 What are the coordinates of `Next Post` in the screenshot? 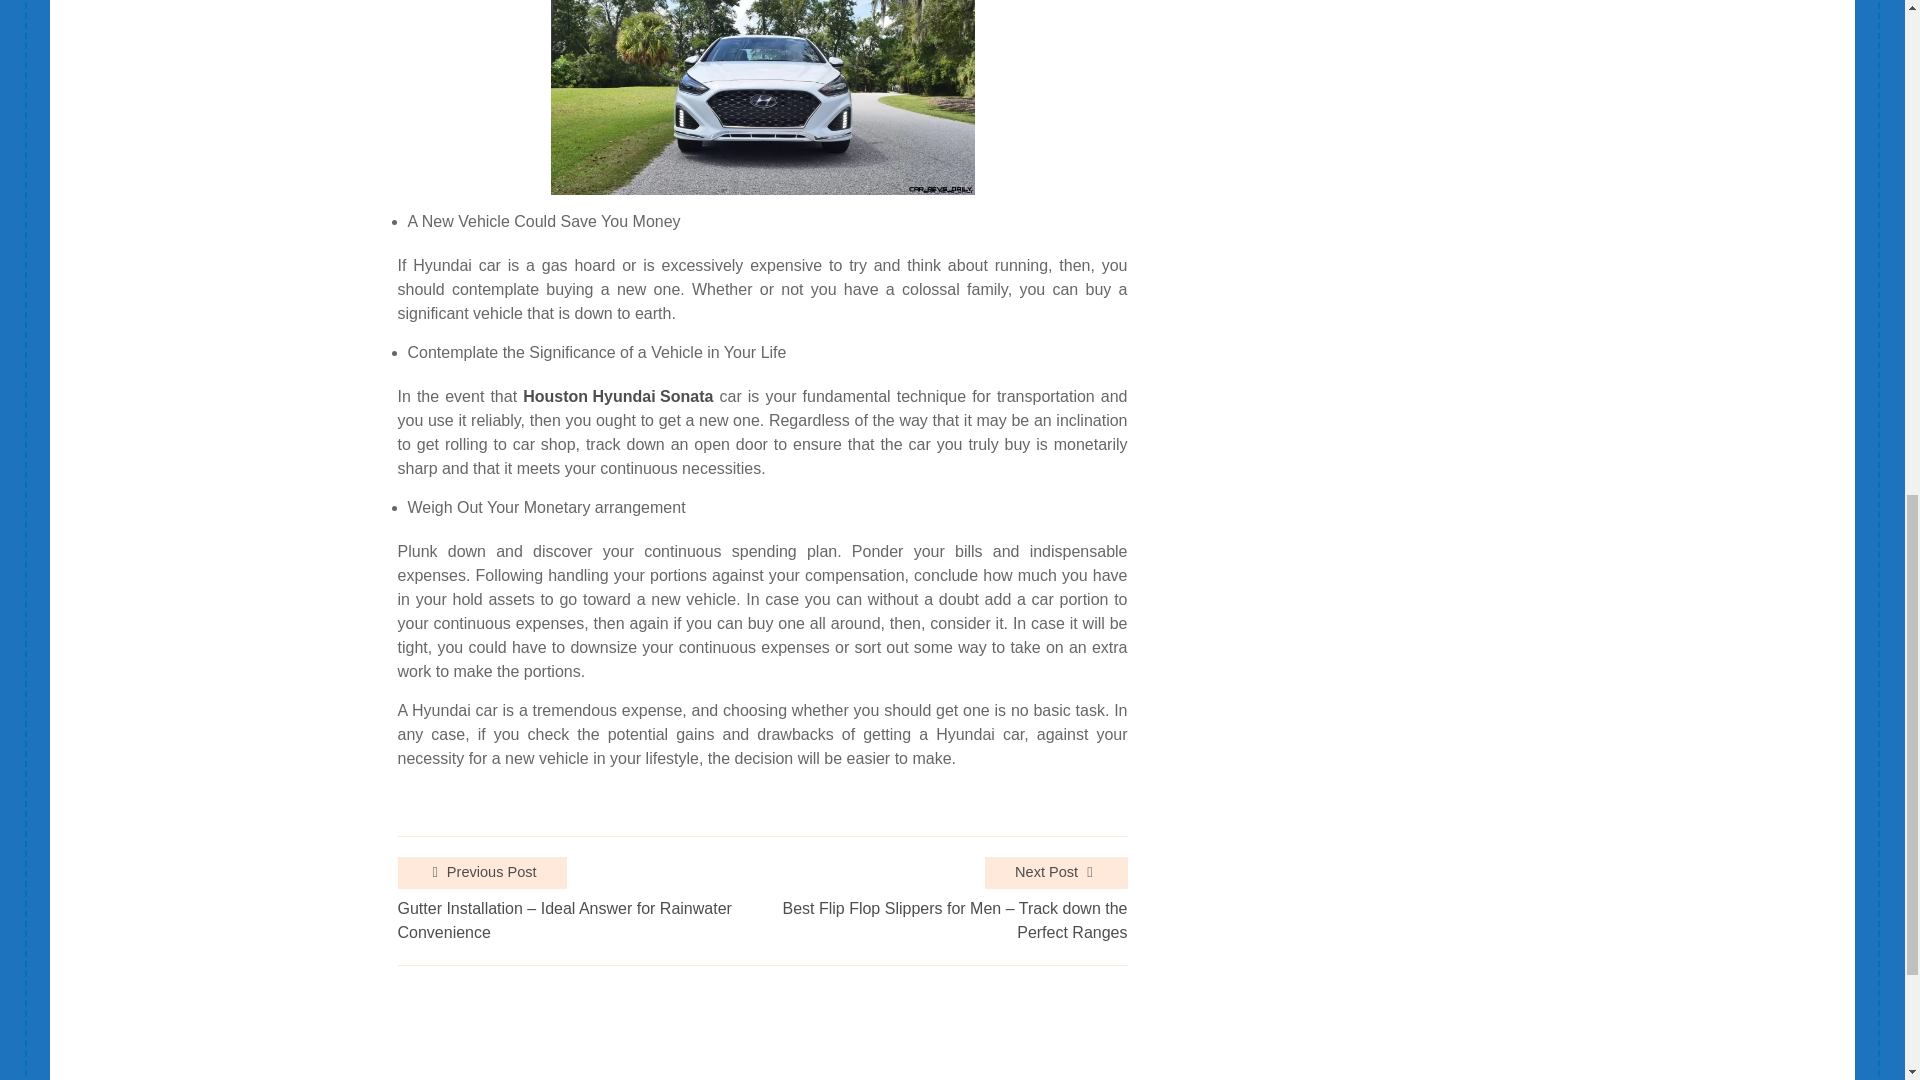 It's located at (1056, 872).